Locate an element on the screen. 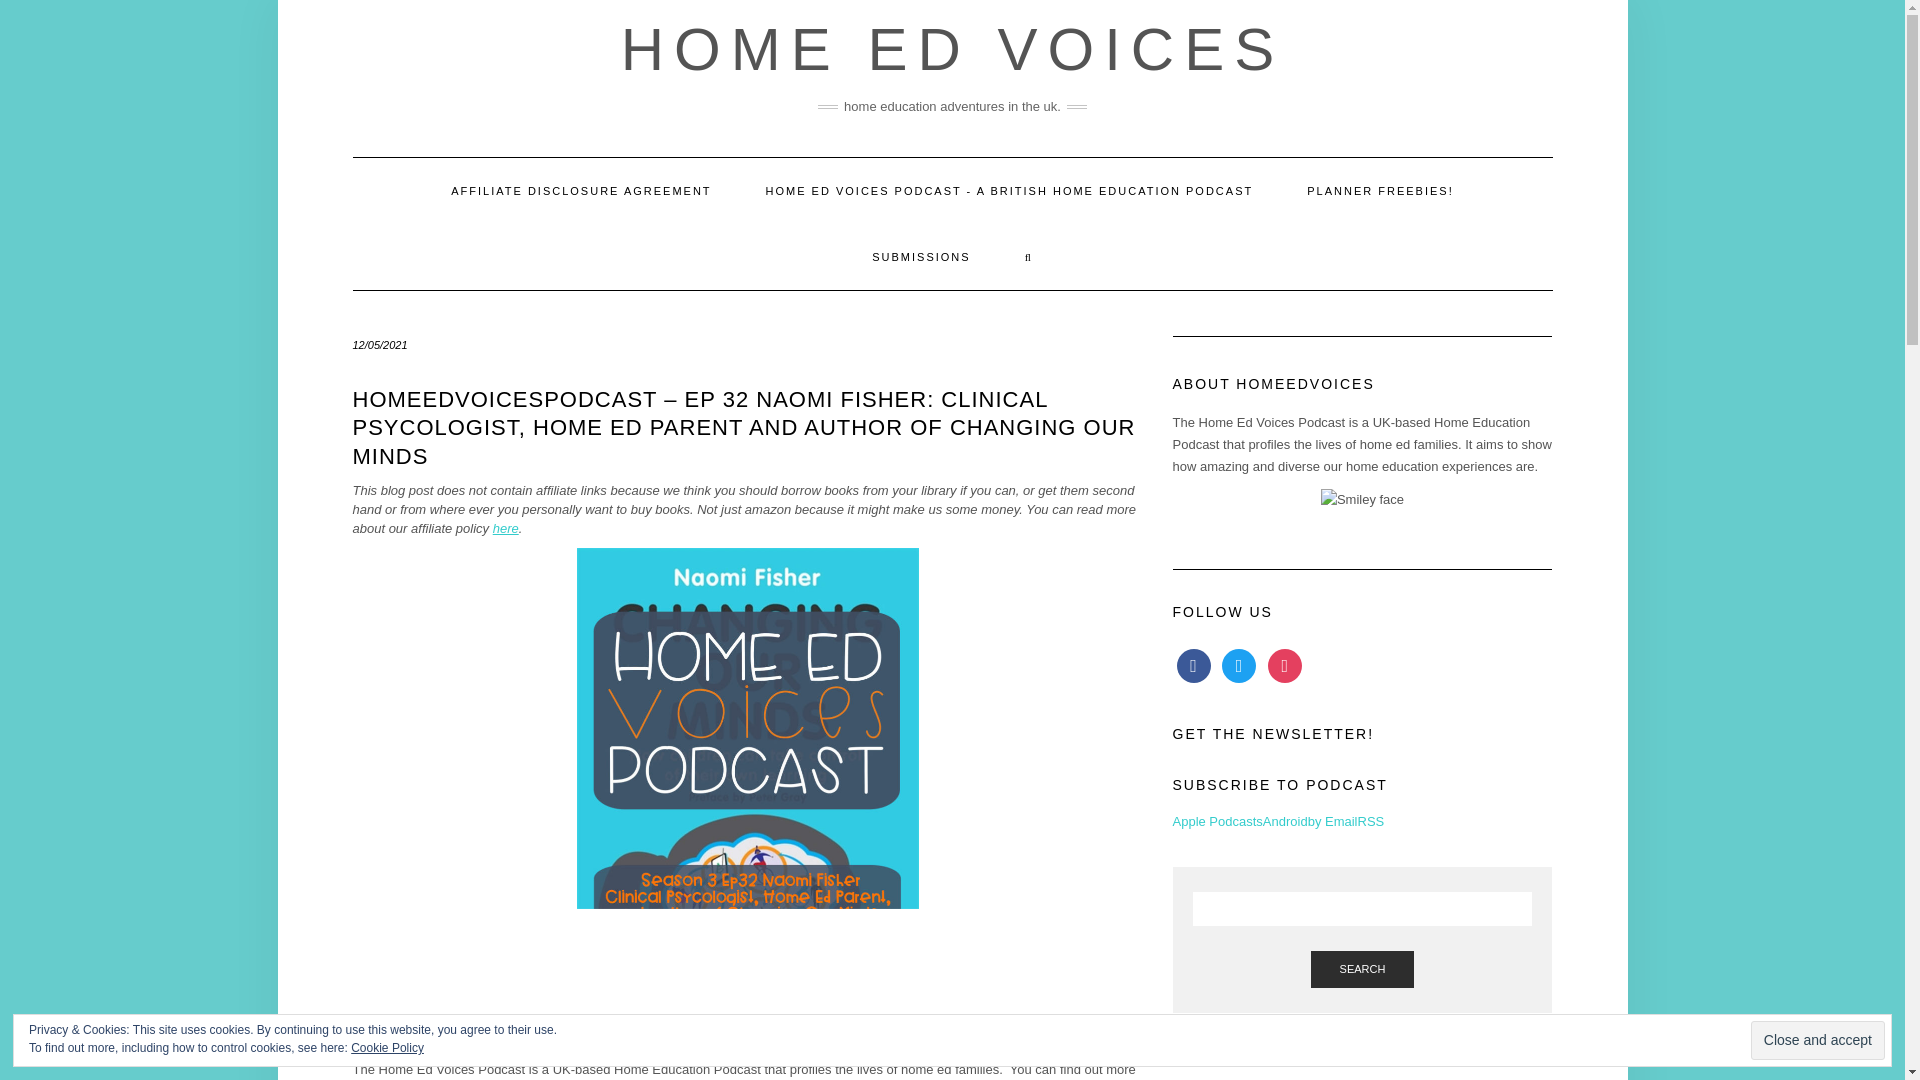  Instagram is located at coordinates (1284, 665).